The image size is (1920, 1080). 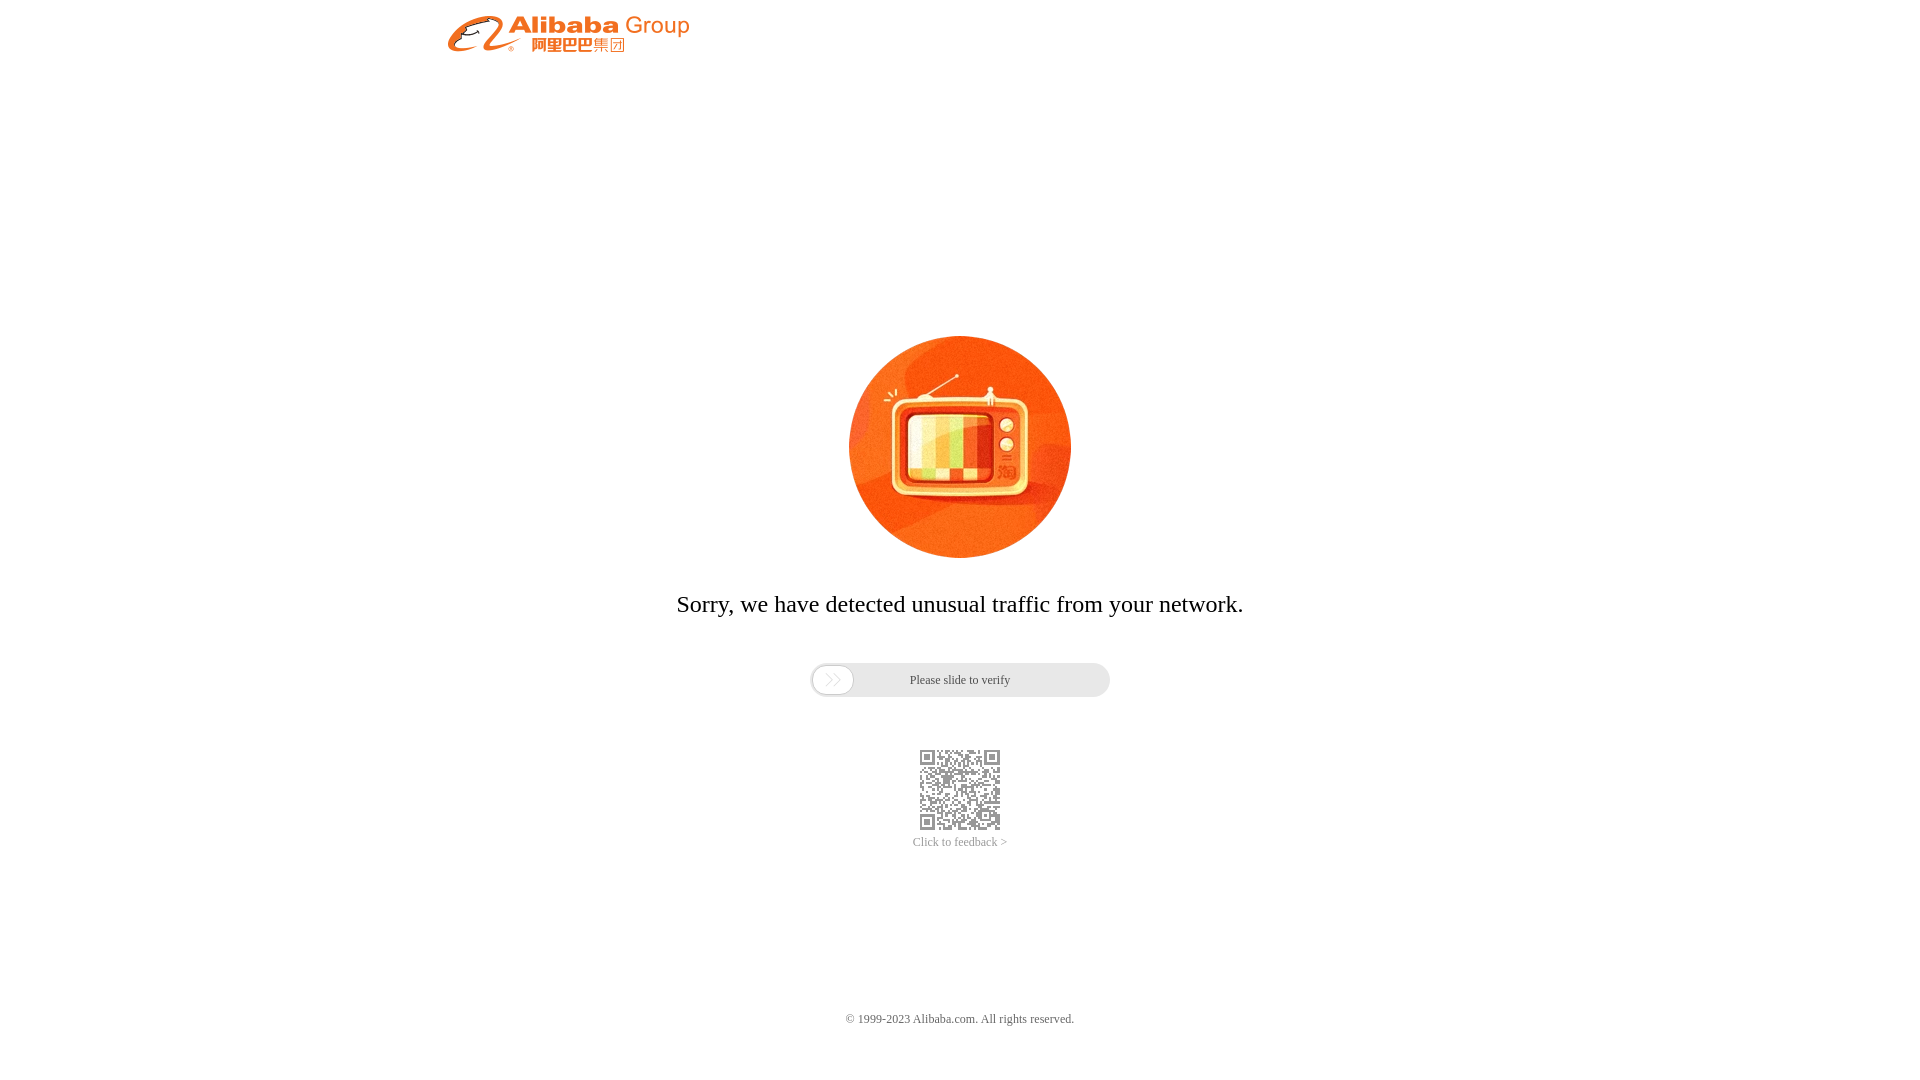 I want to click on Click to feedback >, so click(x=960, y=842).